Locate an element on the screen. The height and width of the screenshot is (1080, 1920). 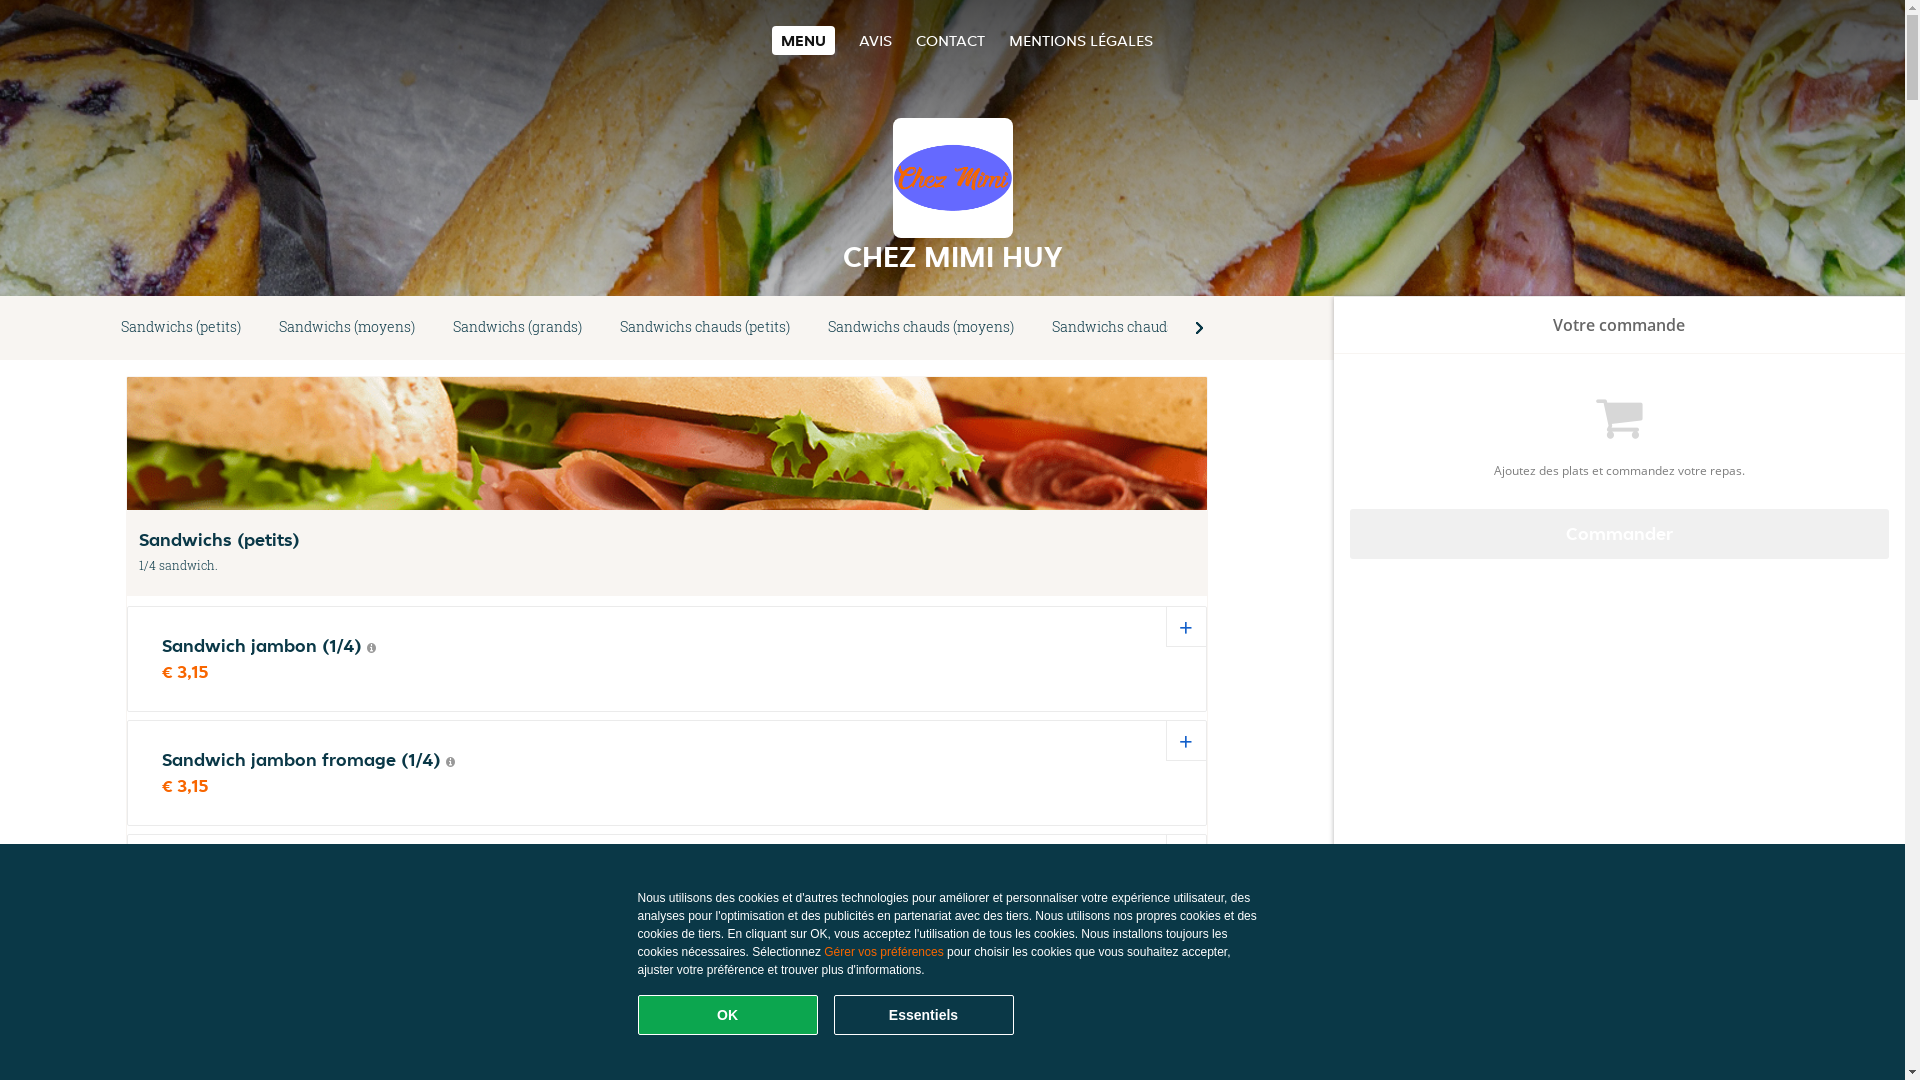
OK is located at coordinates (728, 1015).